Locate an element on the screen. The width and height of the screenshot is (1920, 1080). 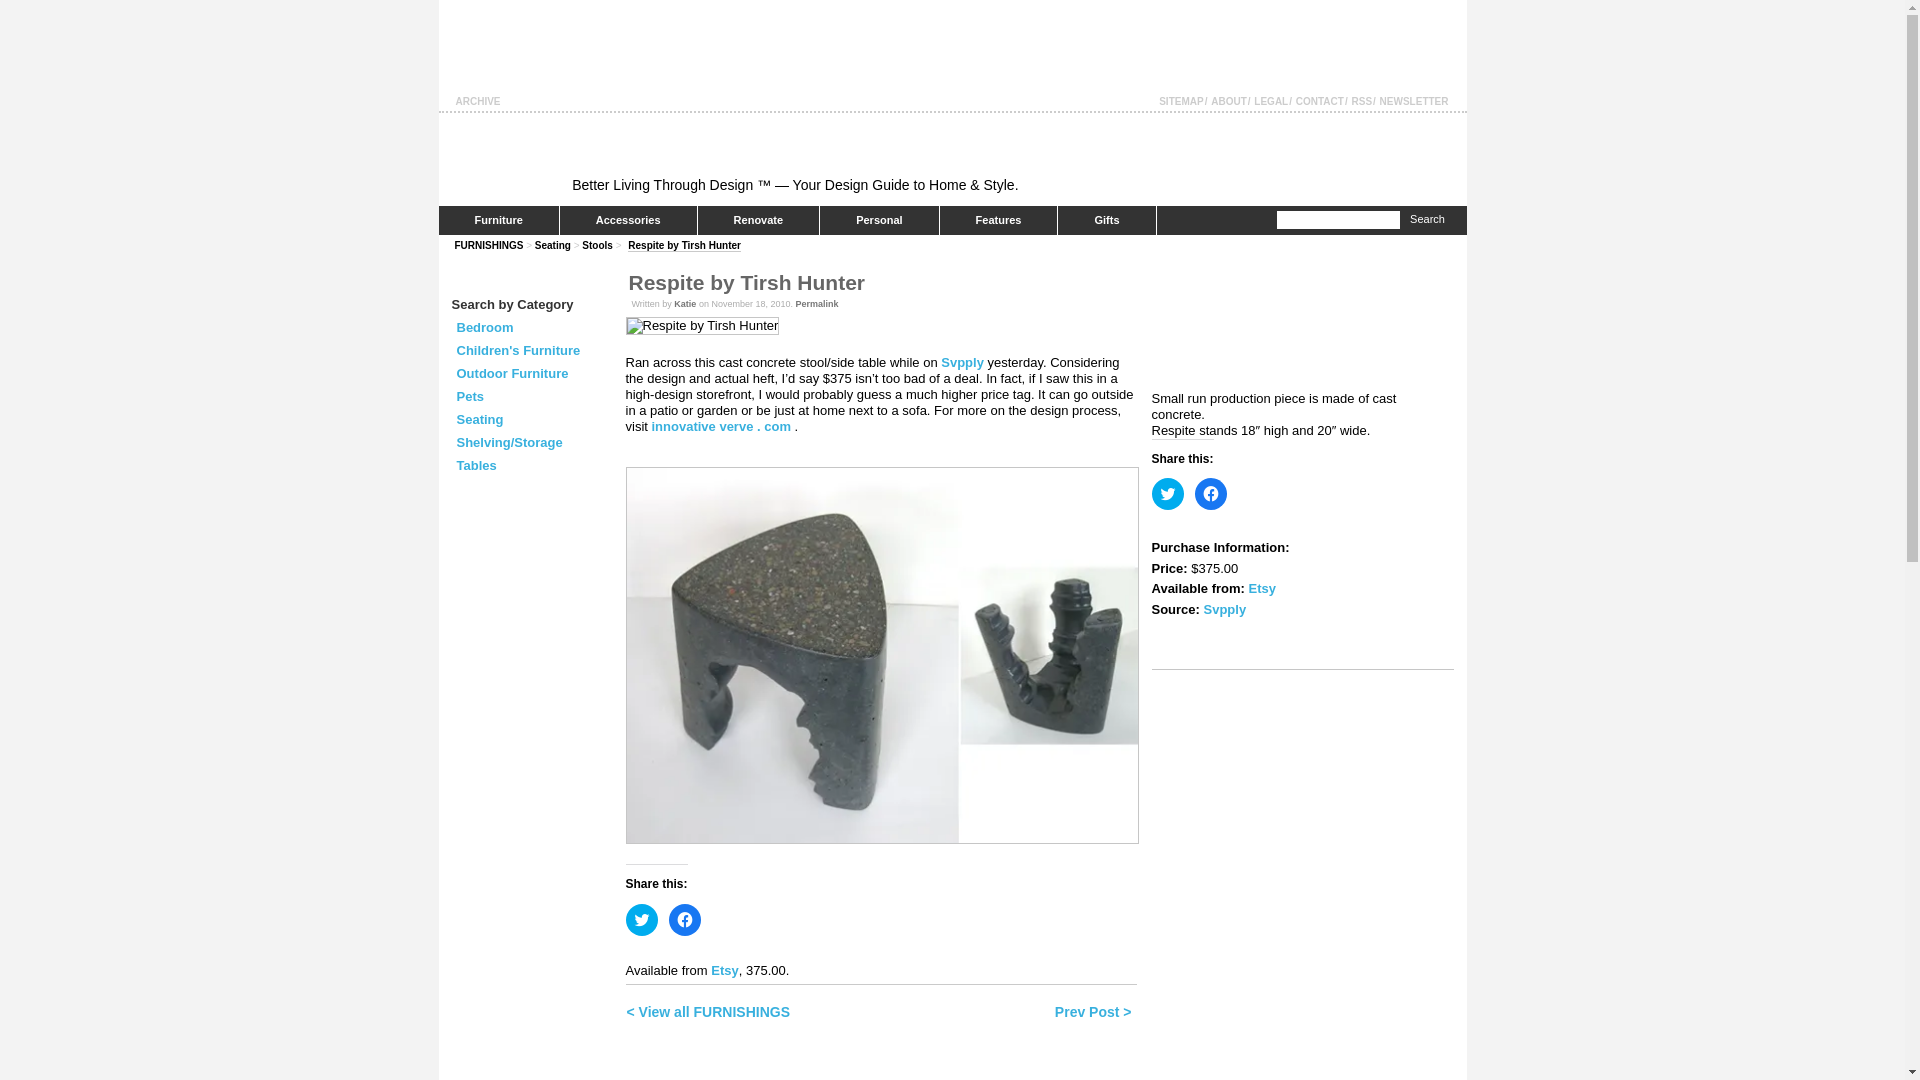
Search is located at coordinates (1427, 220).